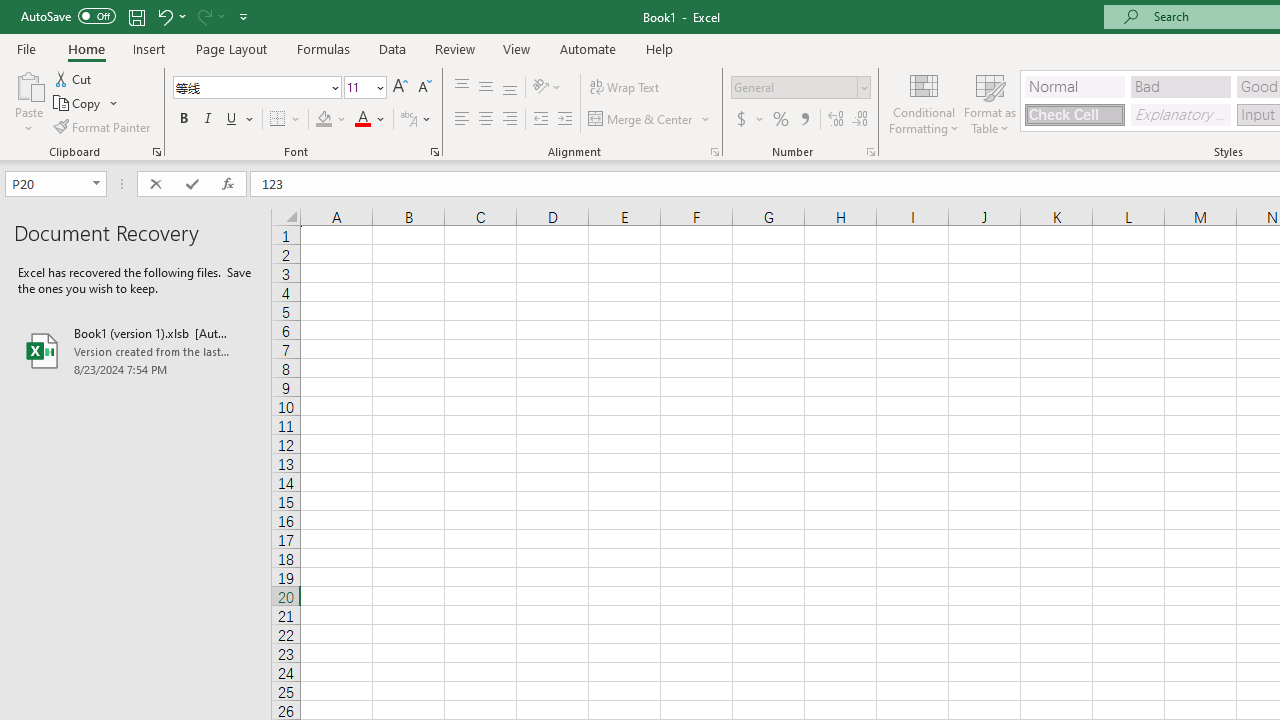 Image resolution: width=1280 pixels, height=720 pixels. What do you see at coordinates (28, 102) in the screenshot?
I see `Paste` at bounding box center [28, 102].